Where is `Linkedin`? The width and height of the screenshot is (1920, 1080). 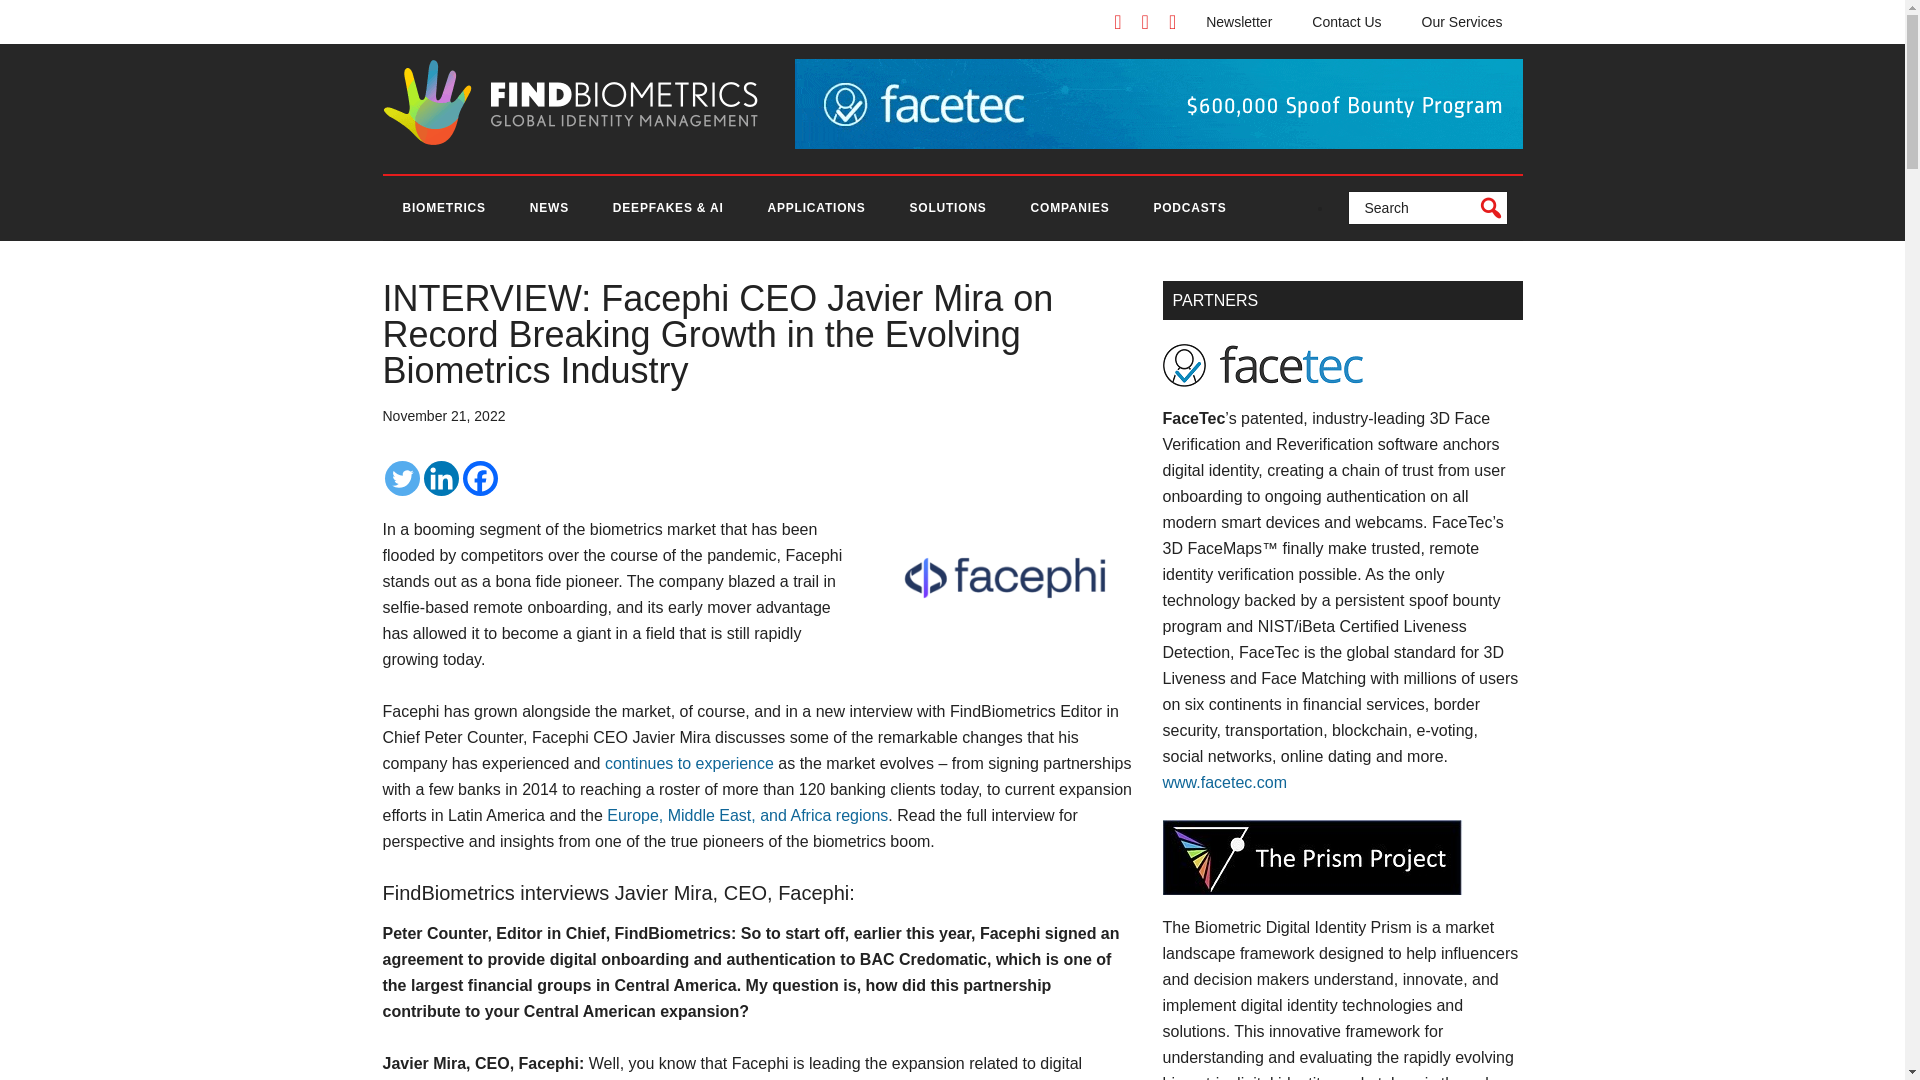 Linkedin is located at coordinates (441, 478).